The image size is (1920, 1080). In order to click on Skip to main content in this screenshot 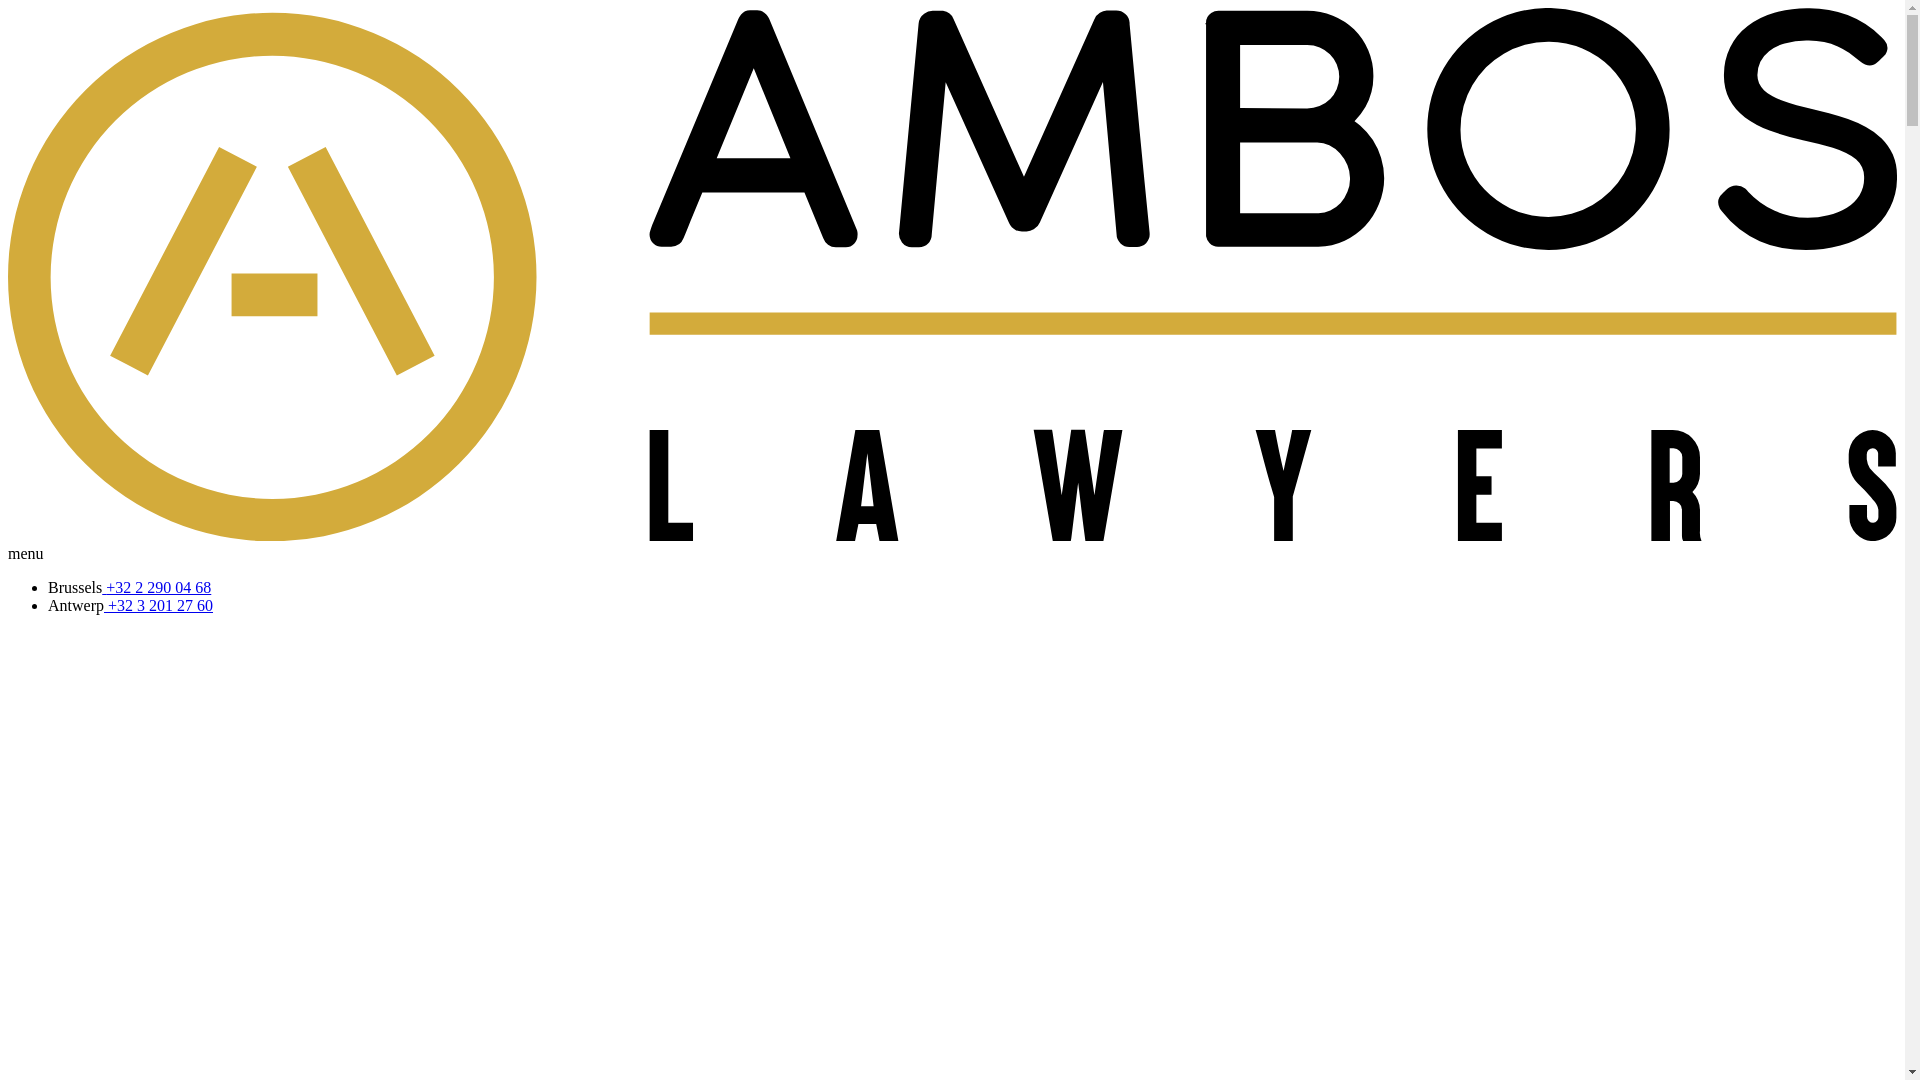, I will do `click(8, 8)`.